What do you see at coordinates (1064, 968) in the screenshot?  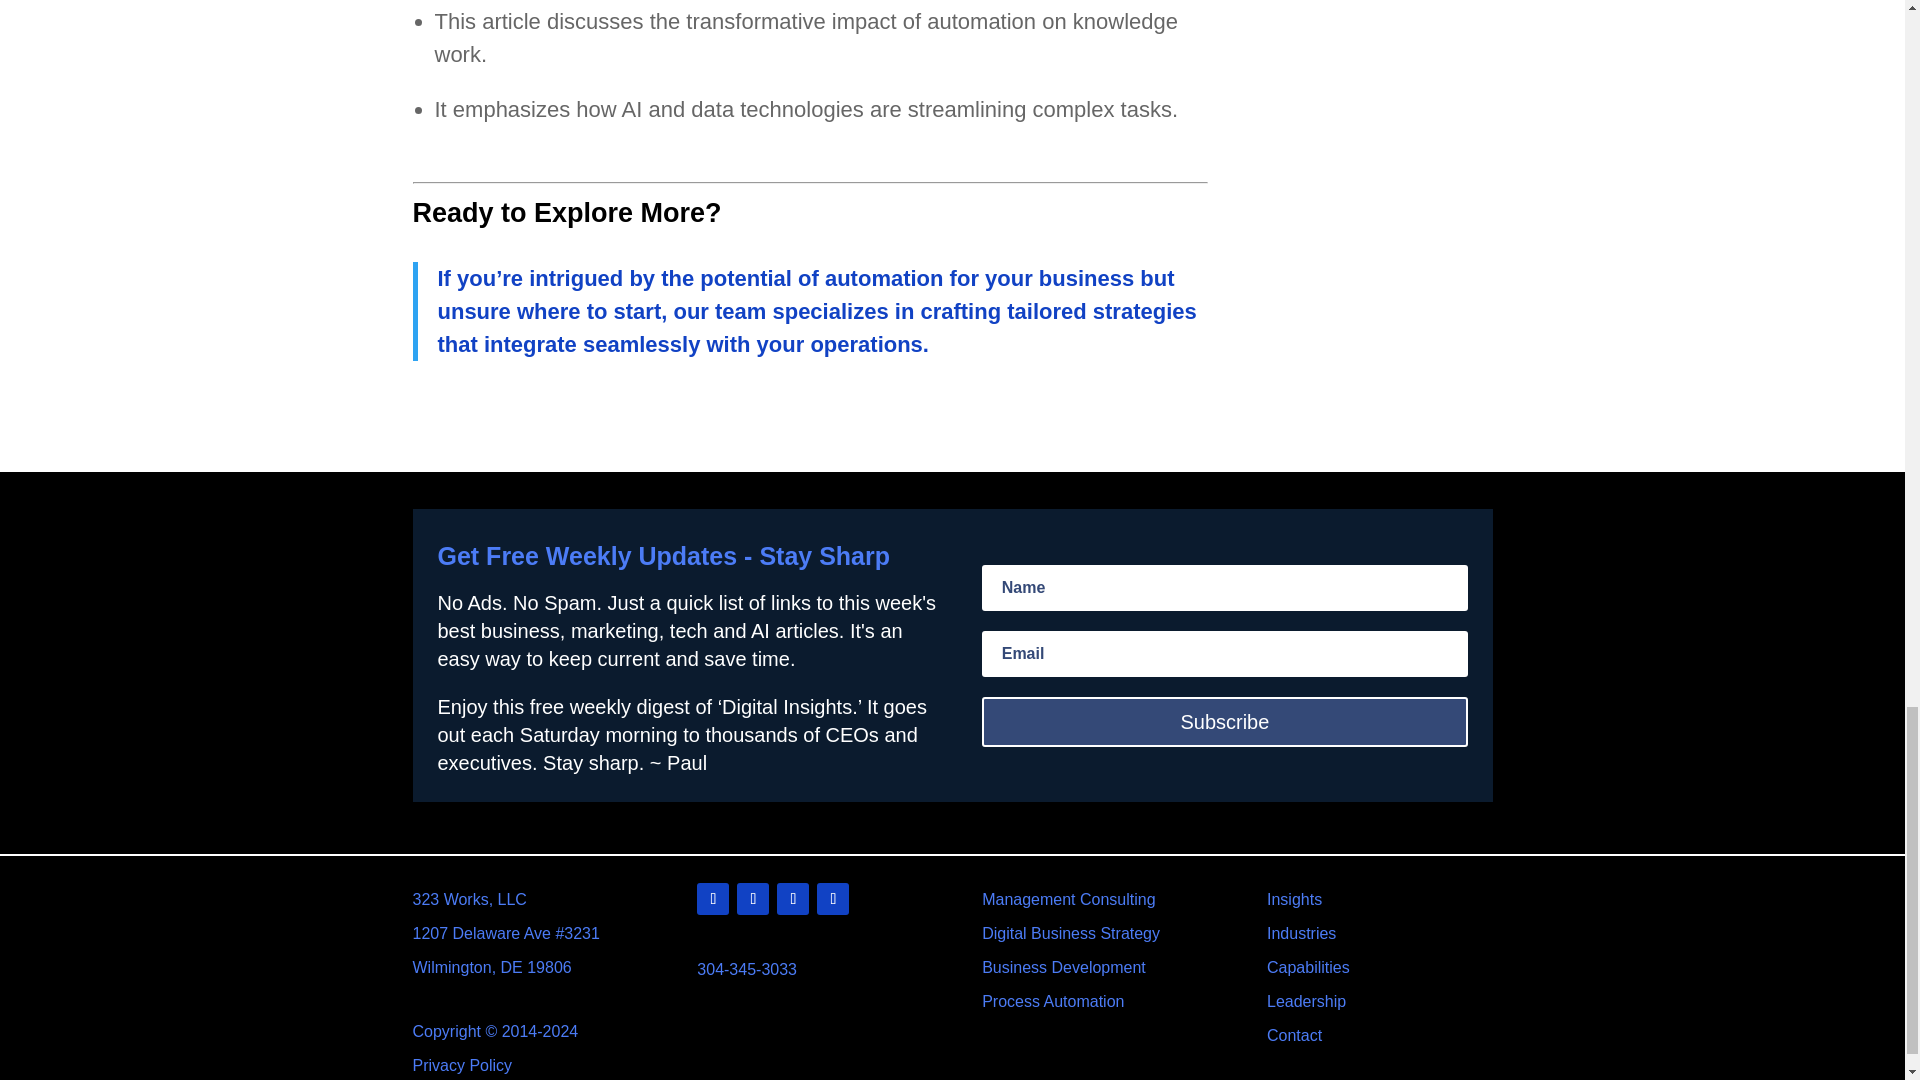 I see `Business Development` at bounding box center [1064, 968].